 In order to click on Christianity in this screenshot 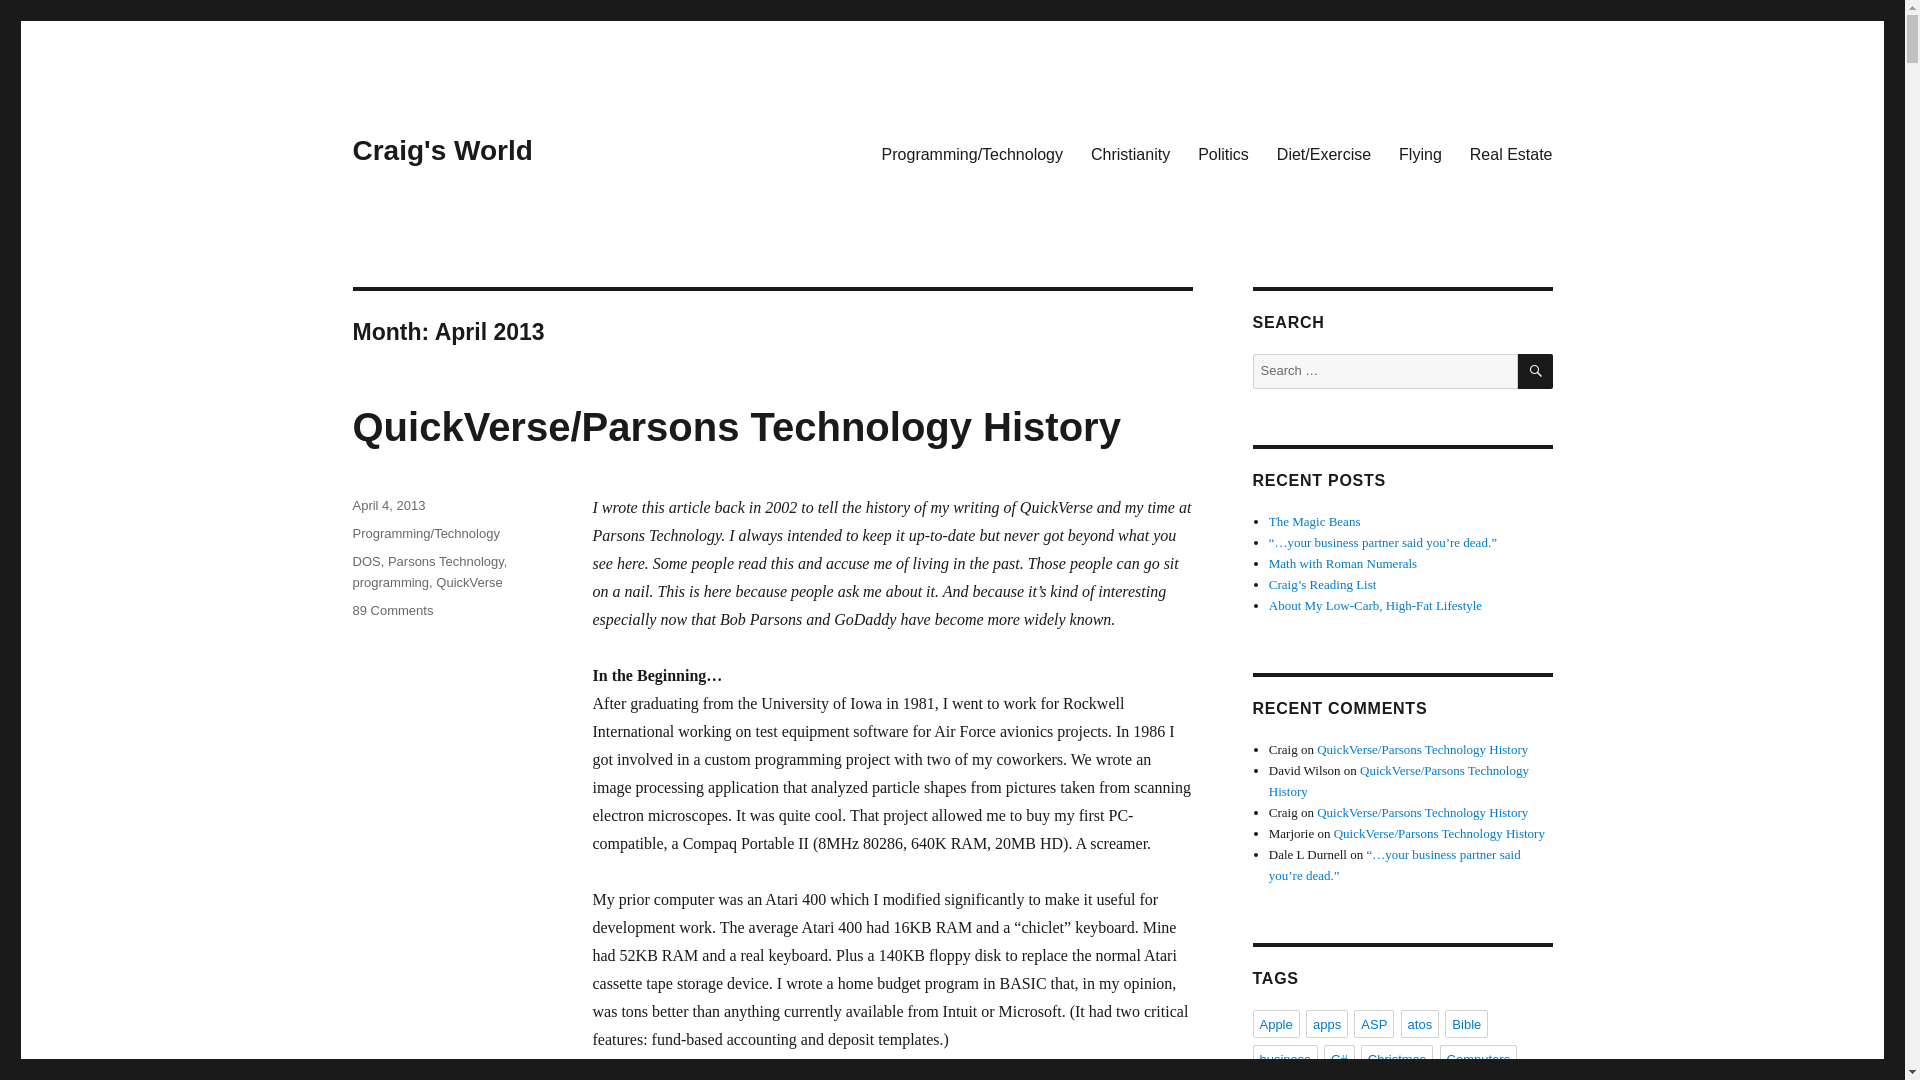, I will do `click(1130, 153)`.